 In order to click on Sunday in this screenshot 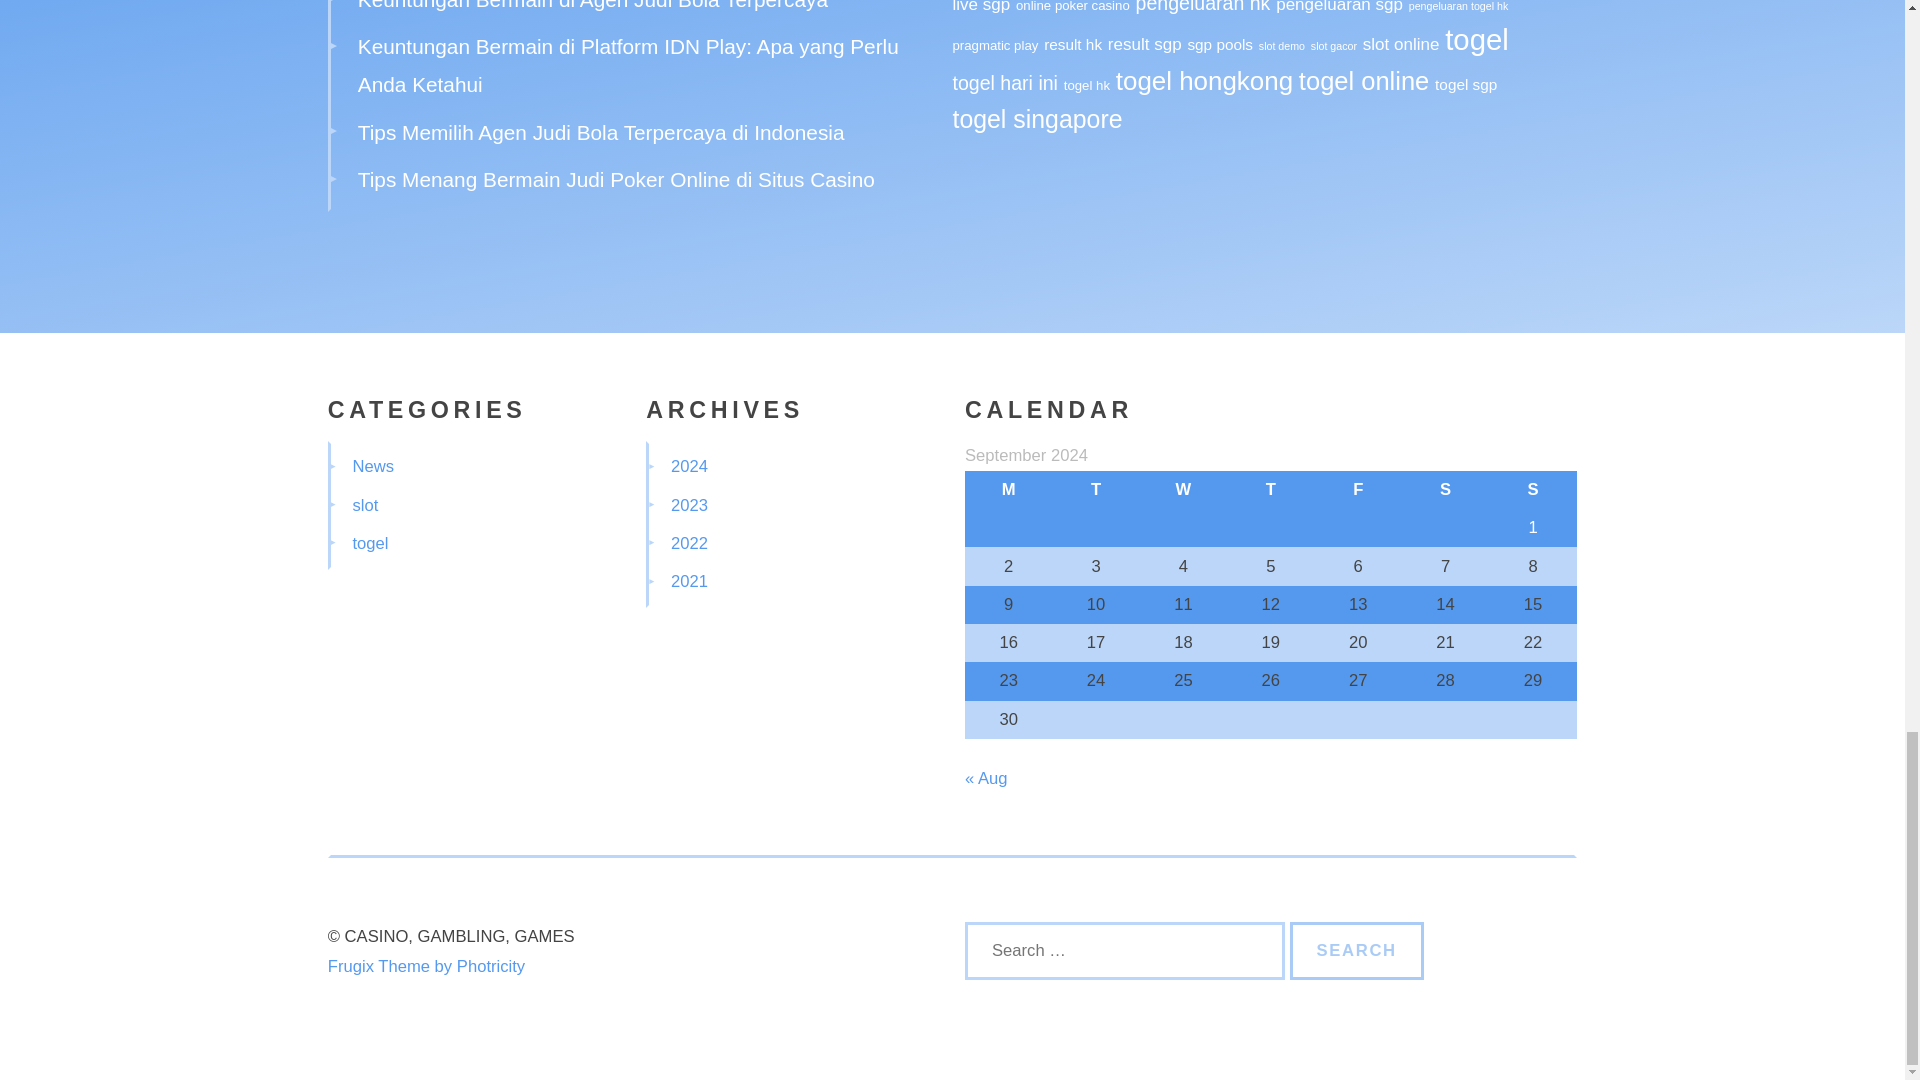, I will do `click(1532, 489)`.